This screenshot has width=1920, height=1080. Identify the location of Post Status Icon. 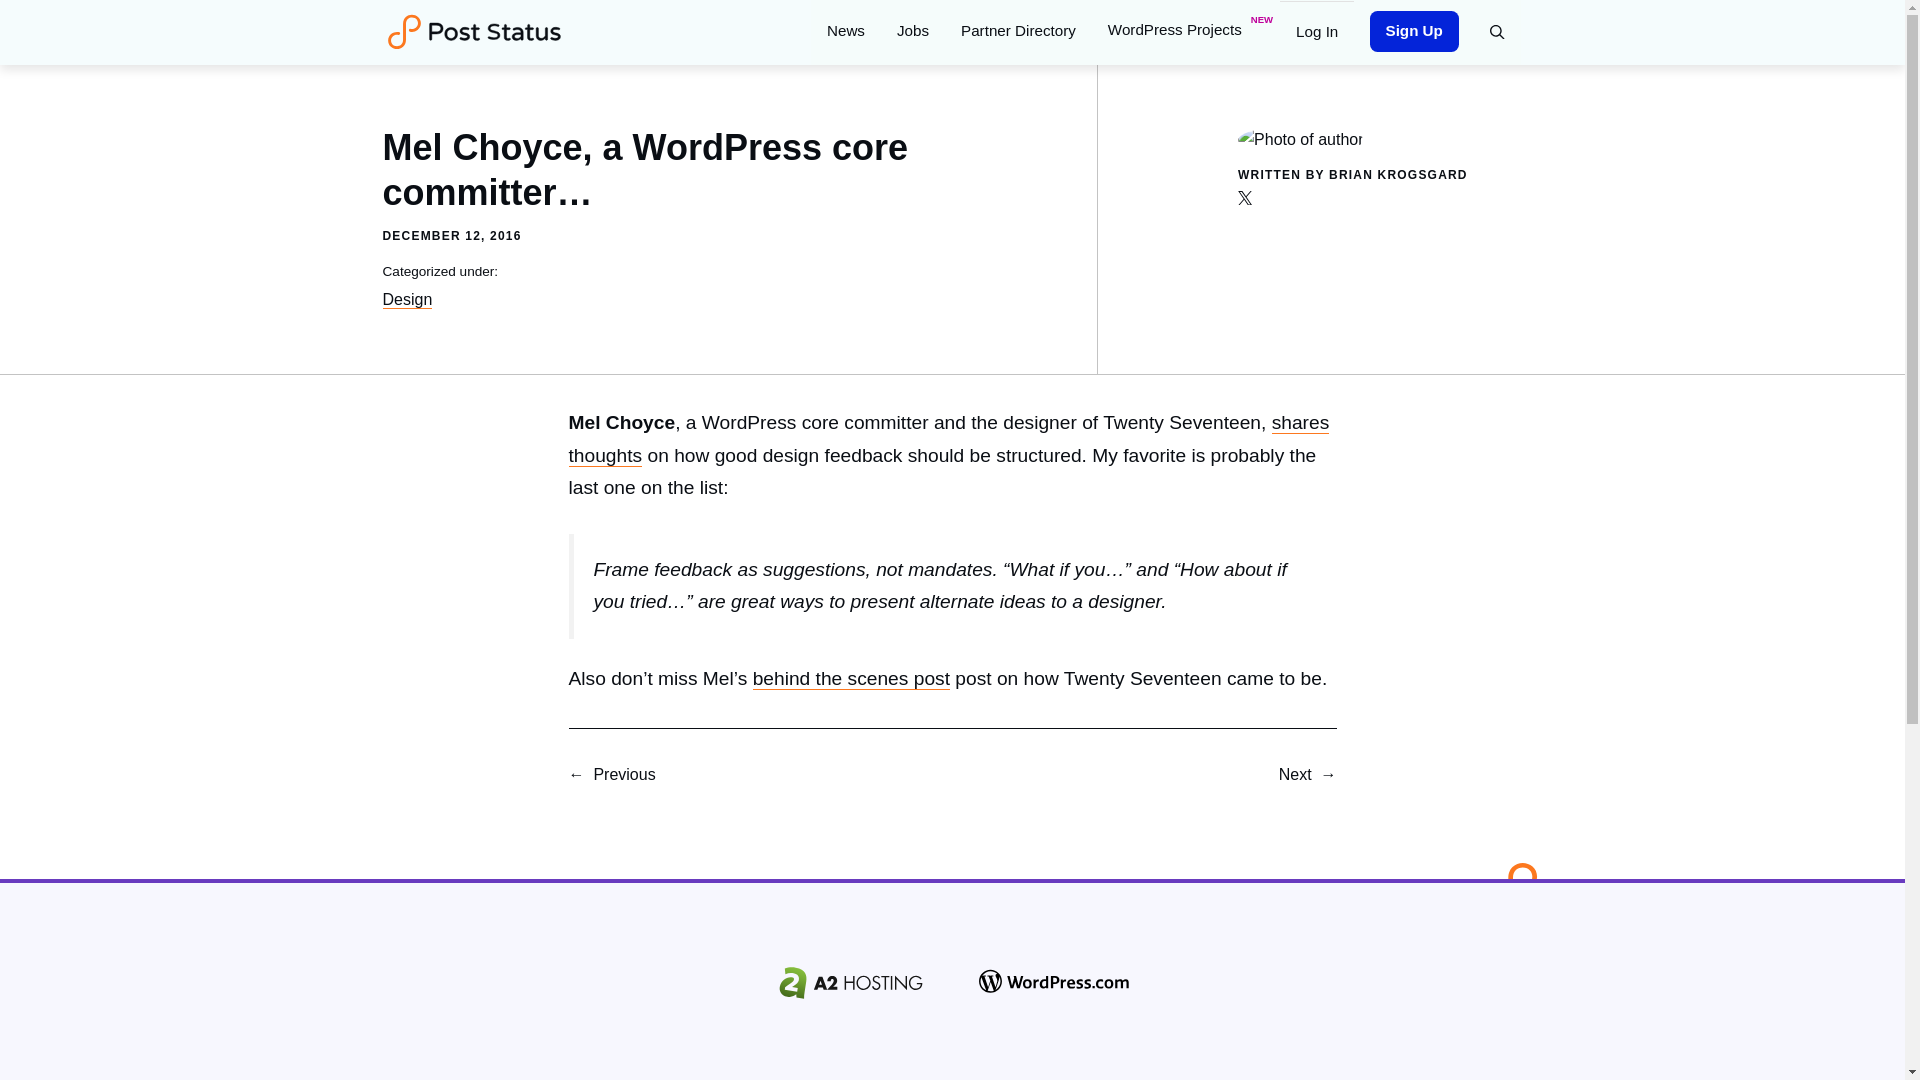
(1510, 890).